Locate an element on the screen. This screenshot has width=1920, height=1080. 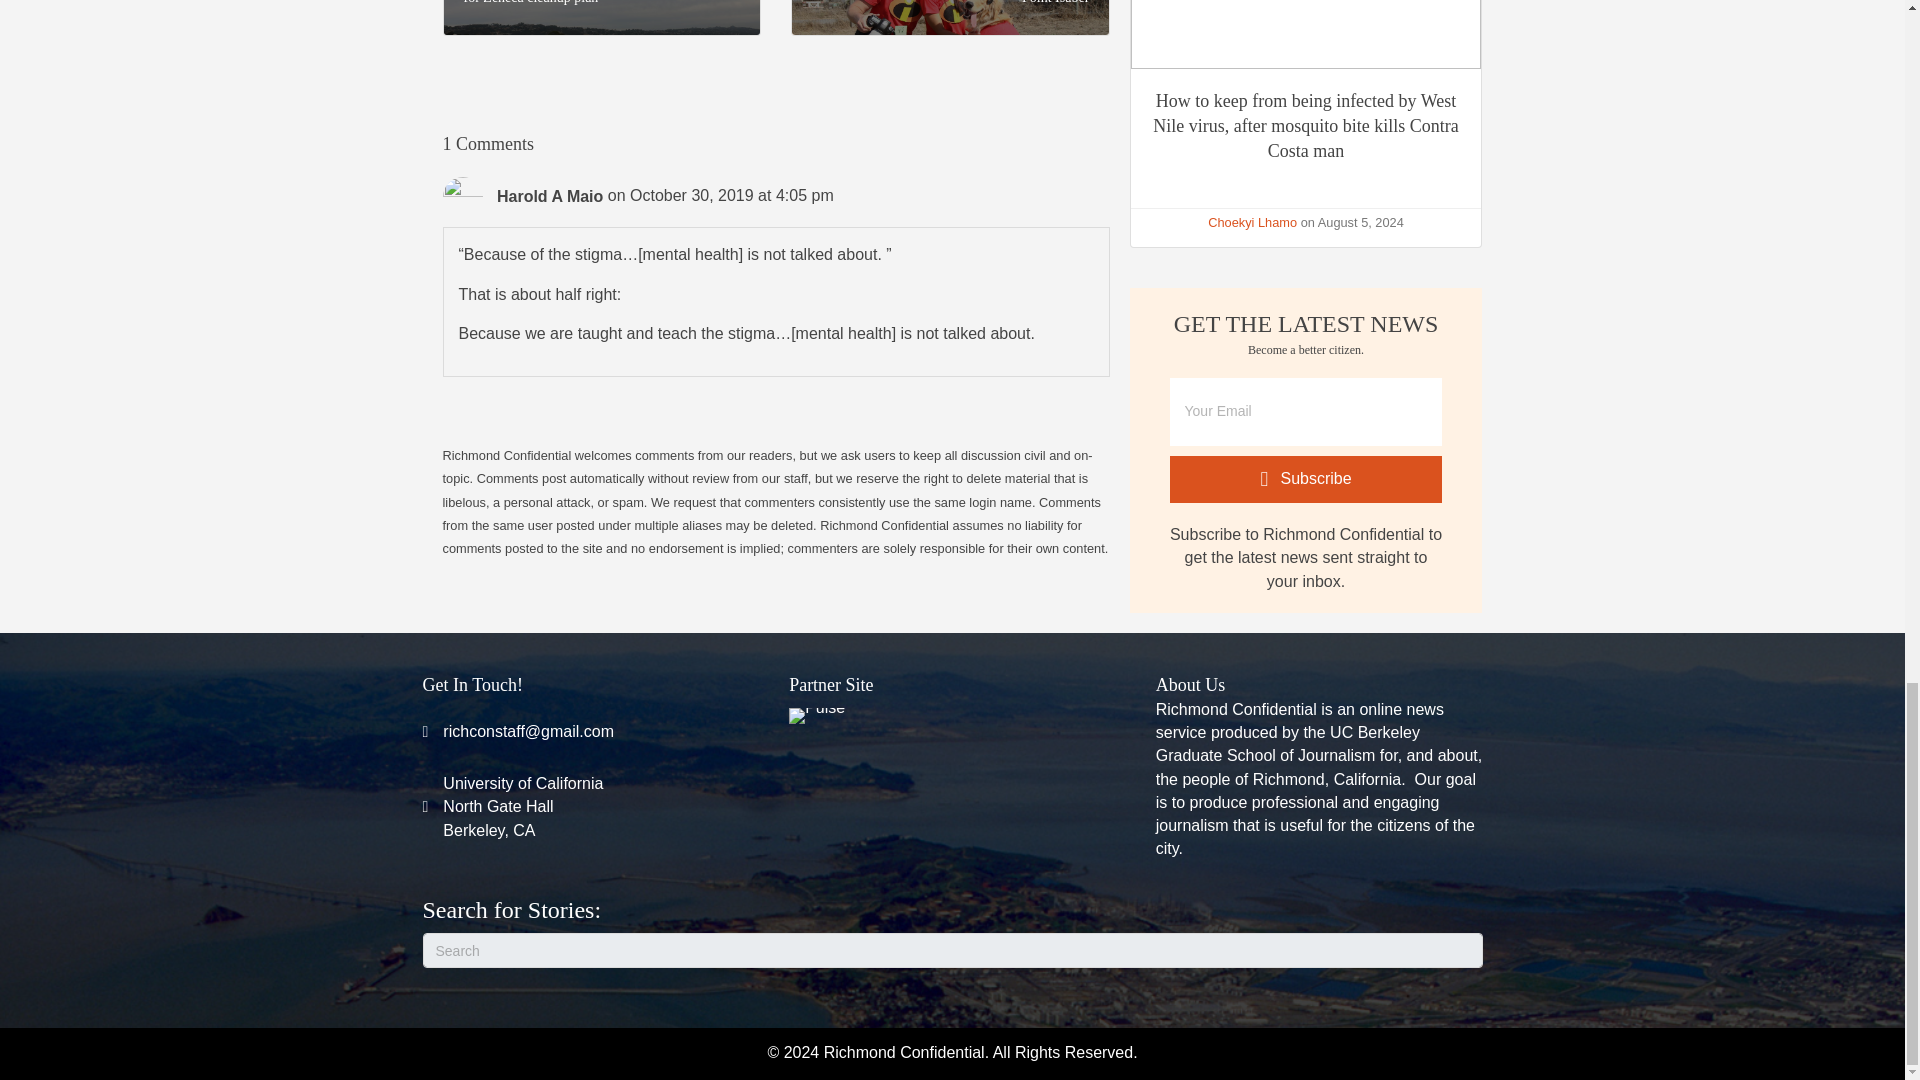
Subscribe is located at coordinates (1252, 222).